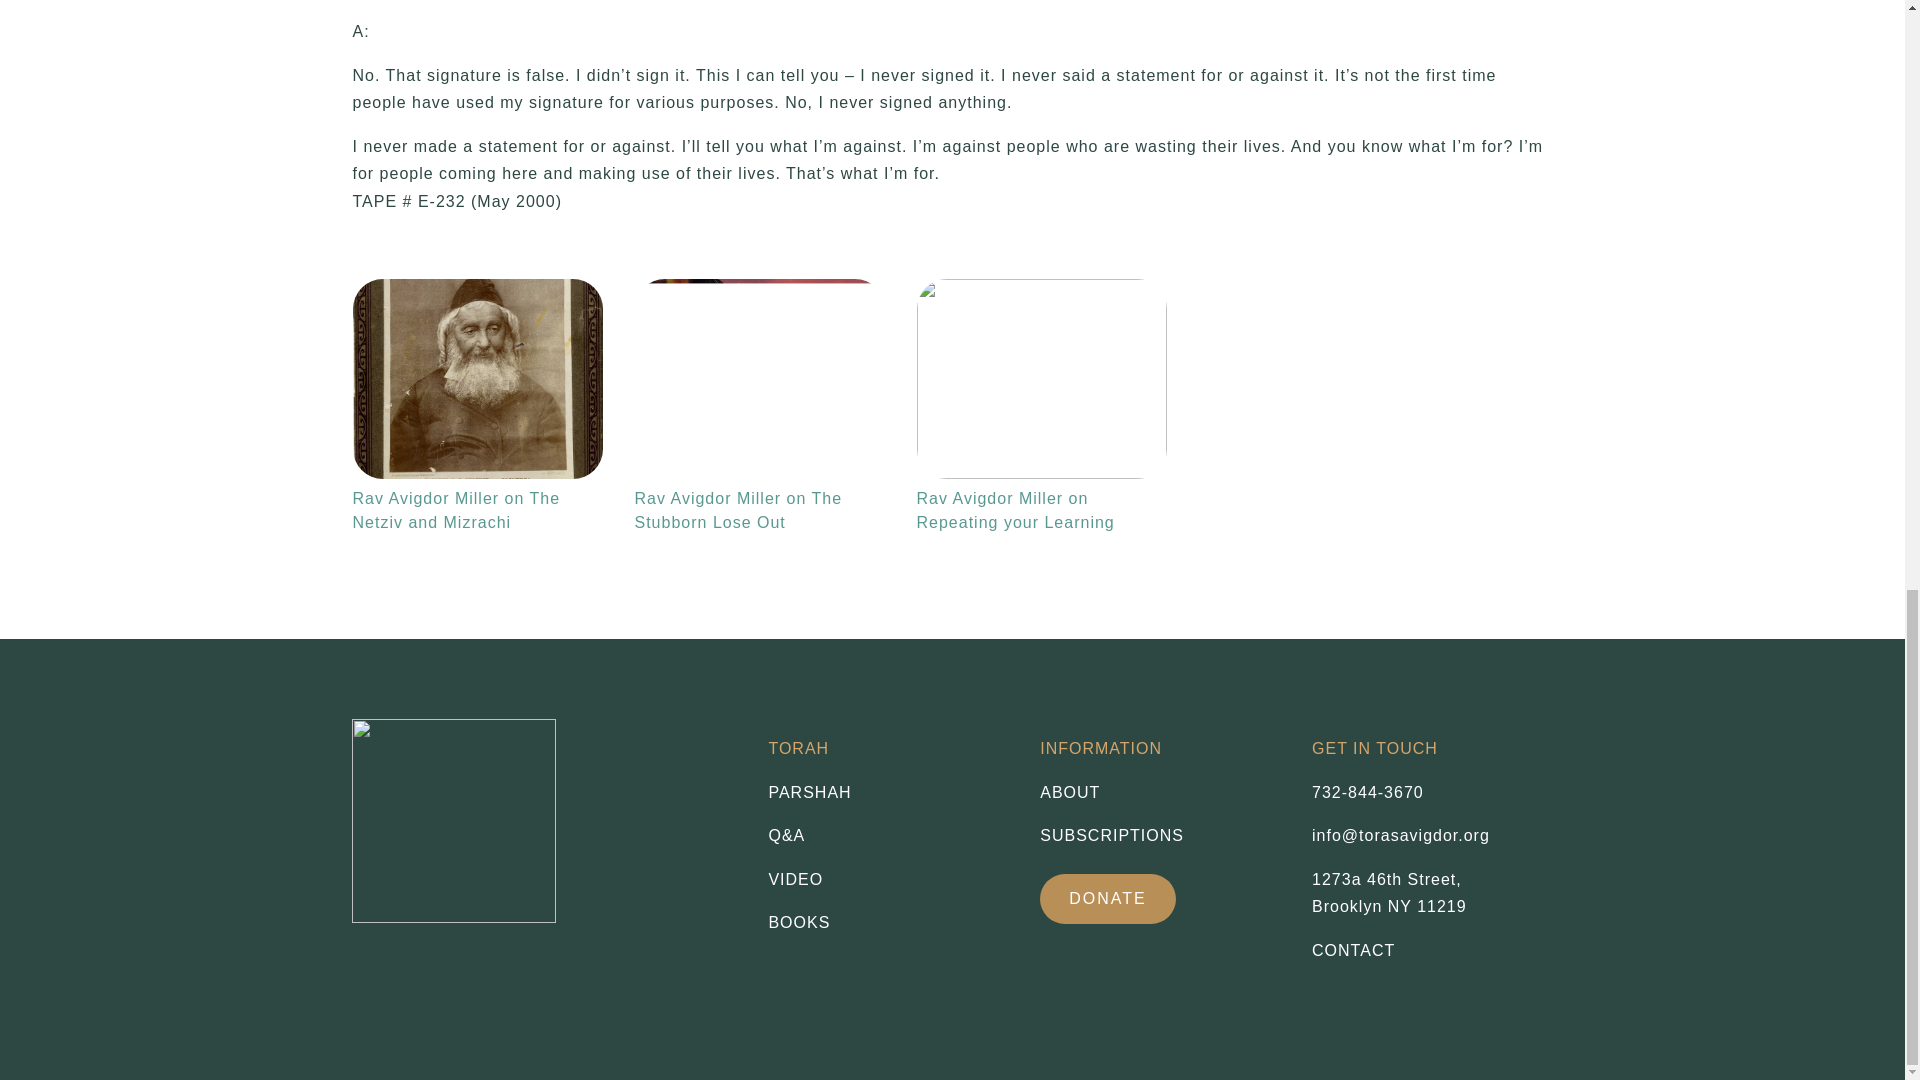  Describe the element at coordinates (1108, 898) in the screenshot. I see `PARSHAH` at that location.